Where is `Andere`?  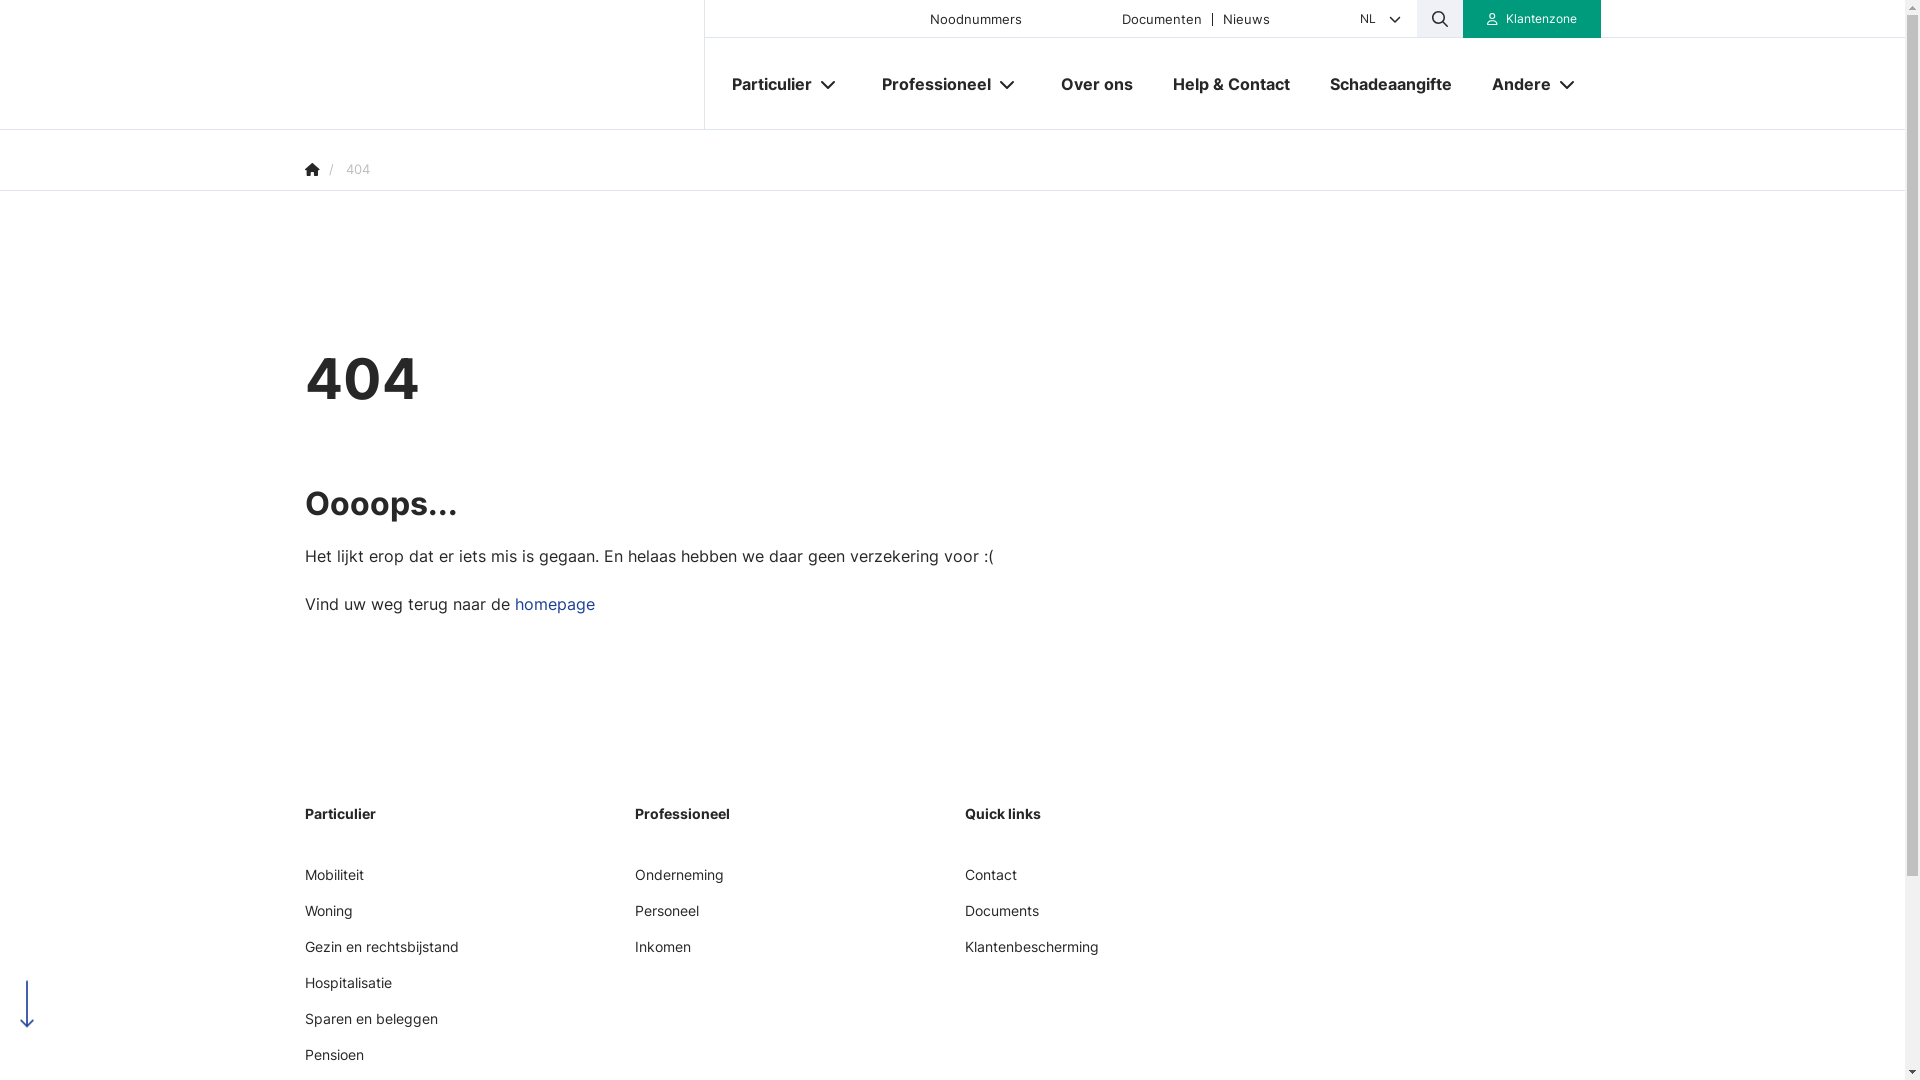
Andere is located at coordinates (1514, 84).